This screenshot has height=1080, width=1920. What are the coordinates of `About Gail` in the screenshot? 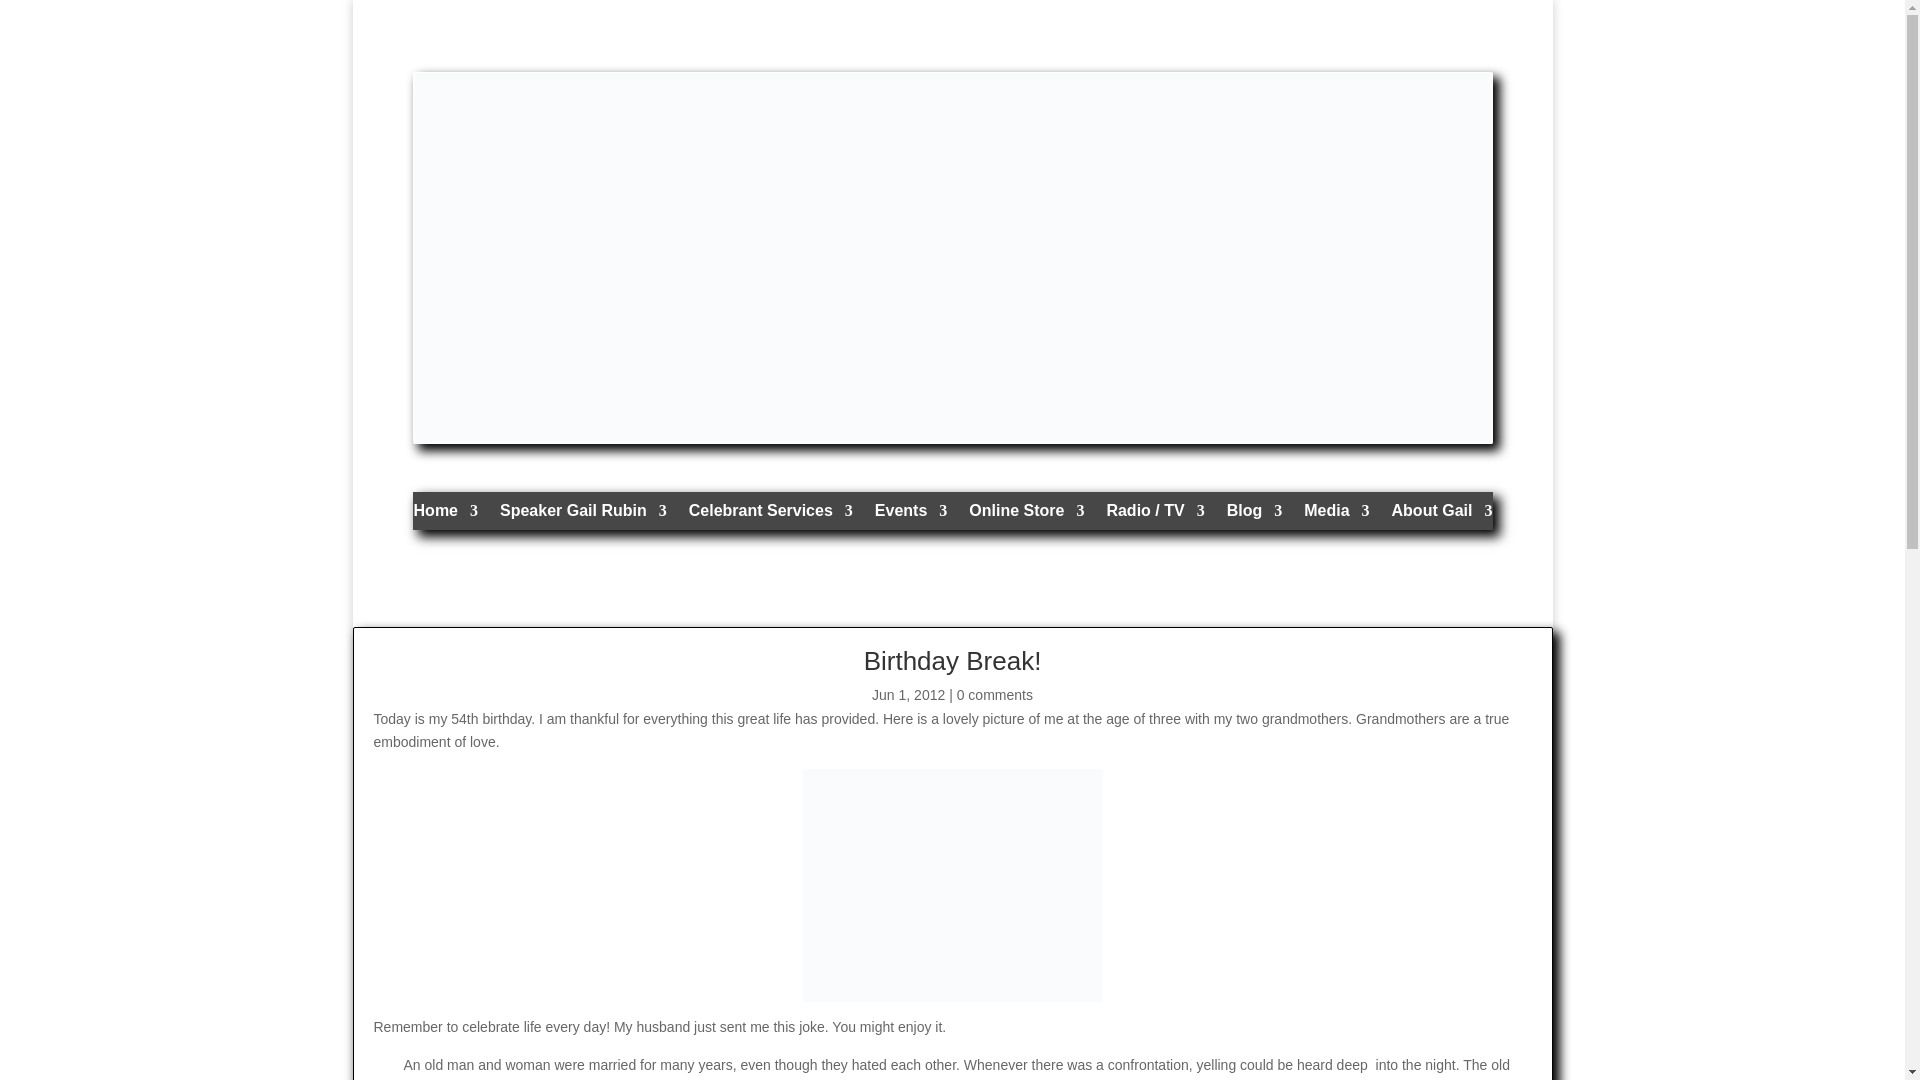 It's located at (1442, 515).